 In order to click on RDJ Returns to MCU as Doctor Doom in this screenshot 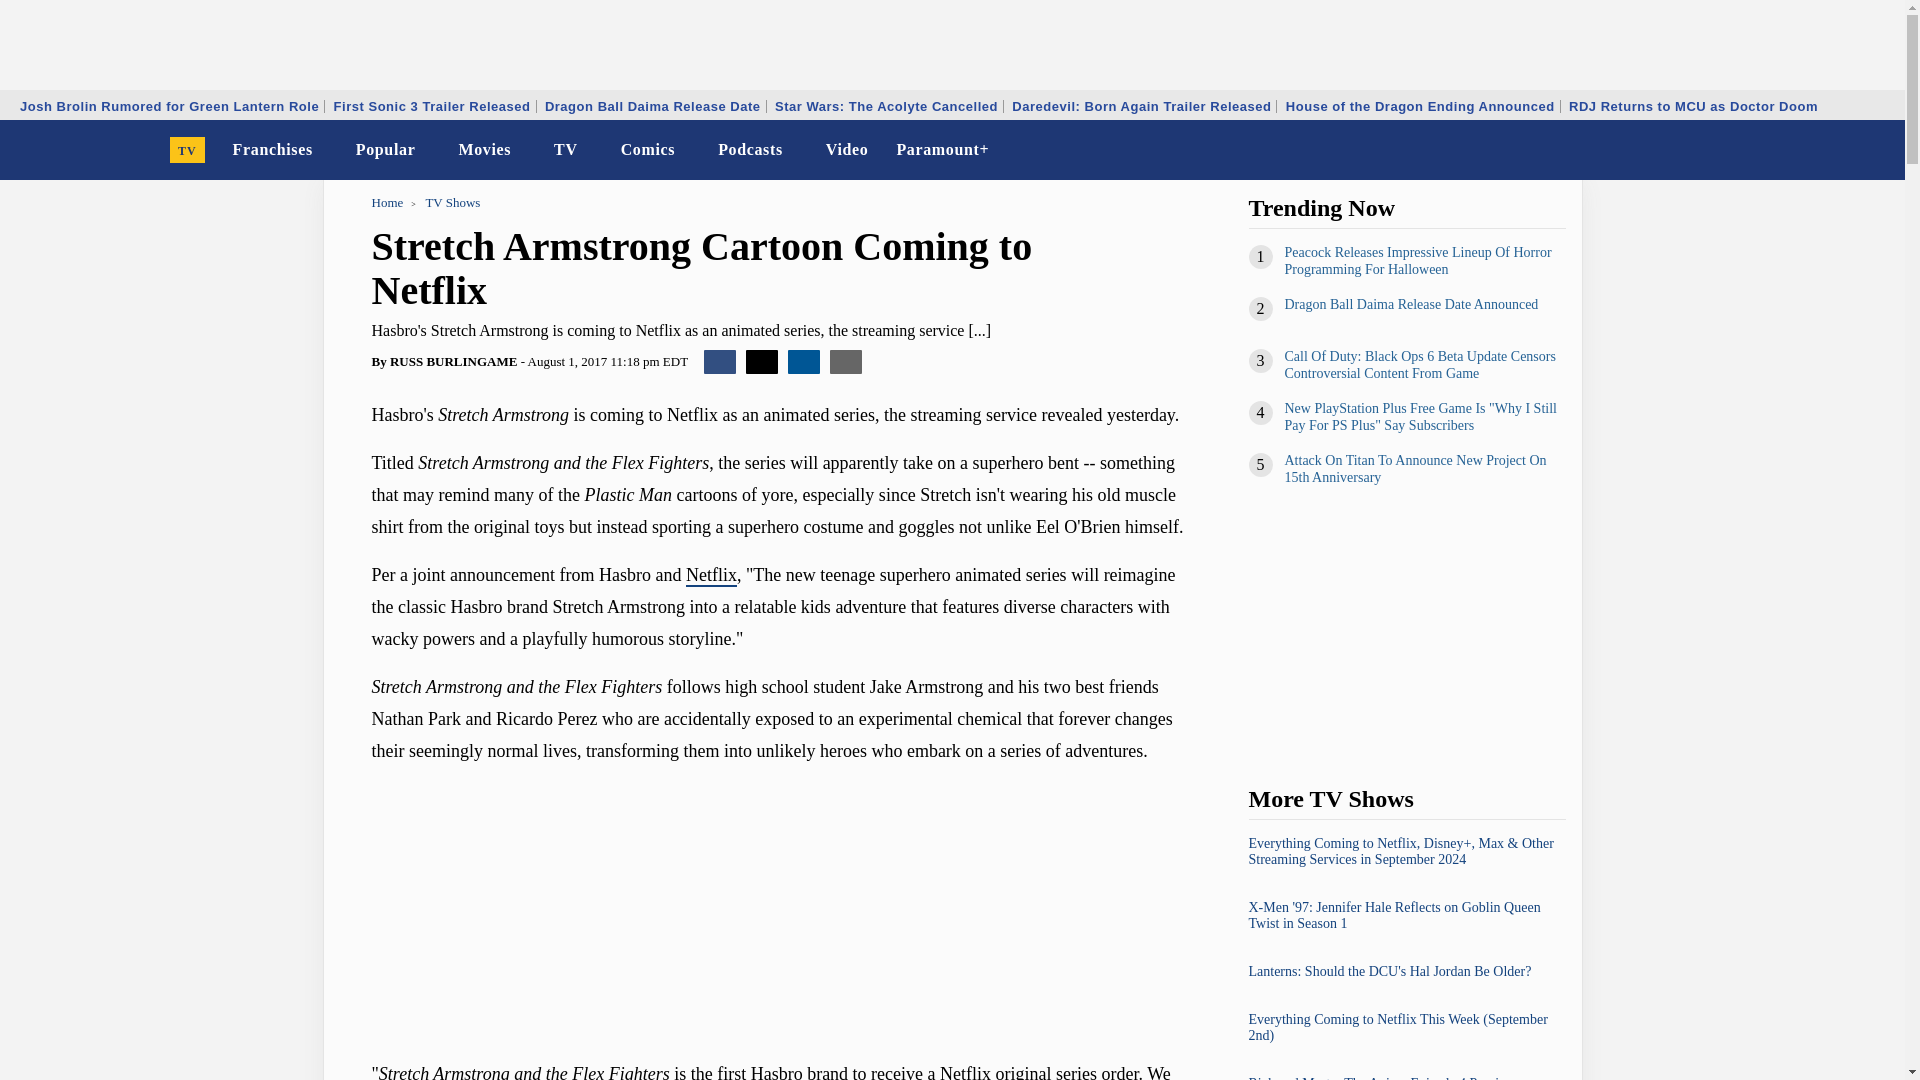, I will do `click(1693, 106)`.